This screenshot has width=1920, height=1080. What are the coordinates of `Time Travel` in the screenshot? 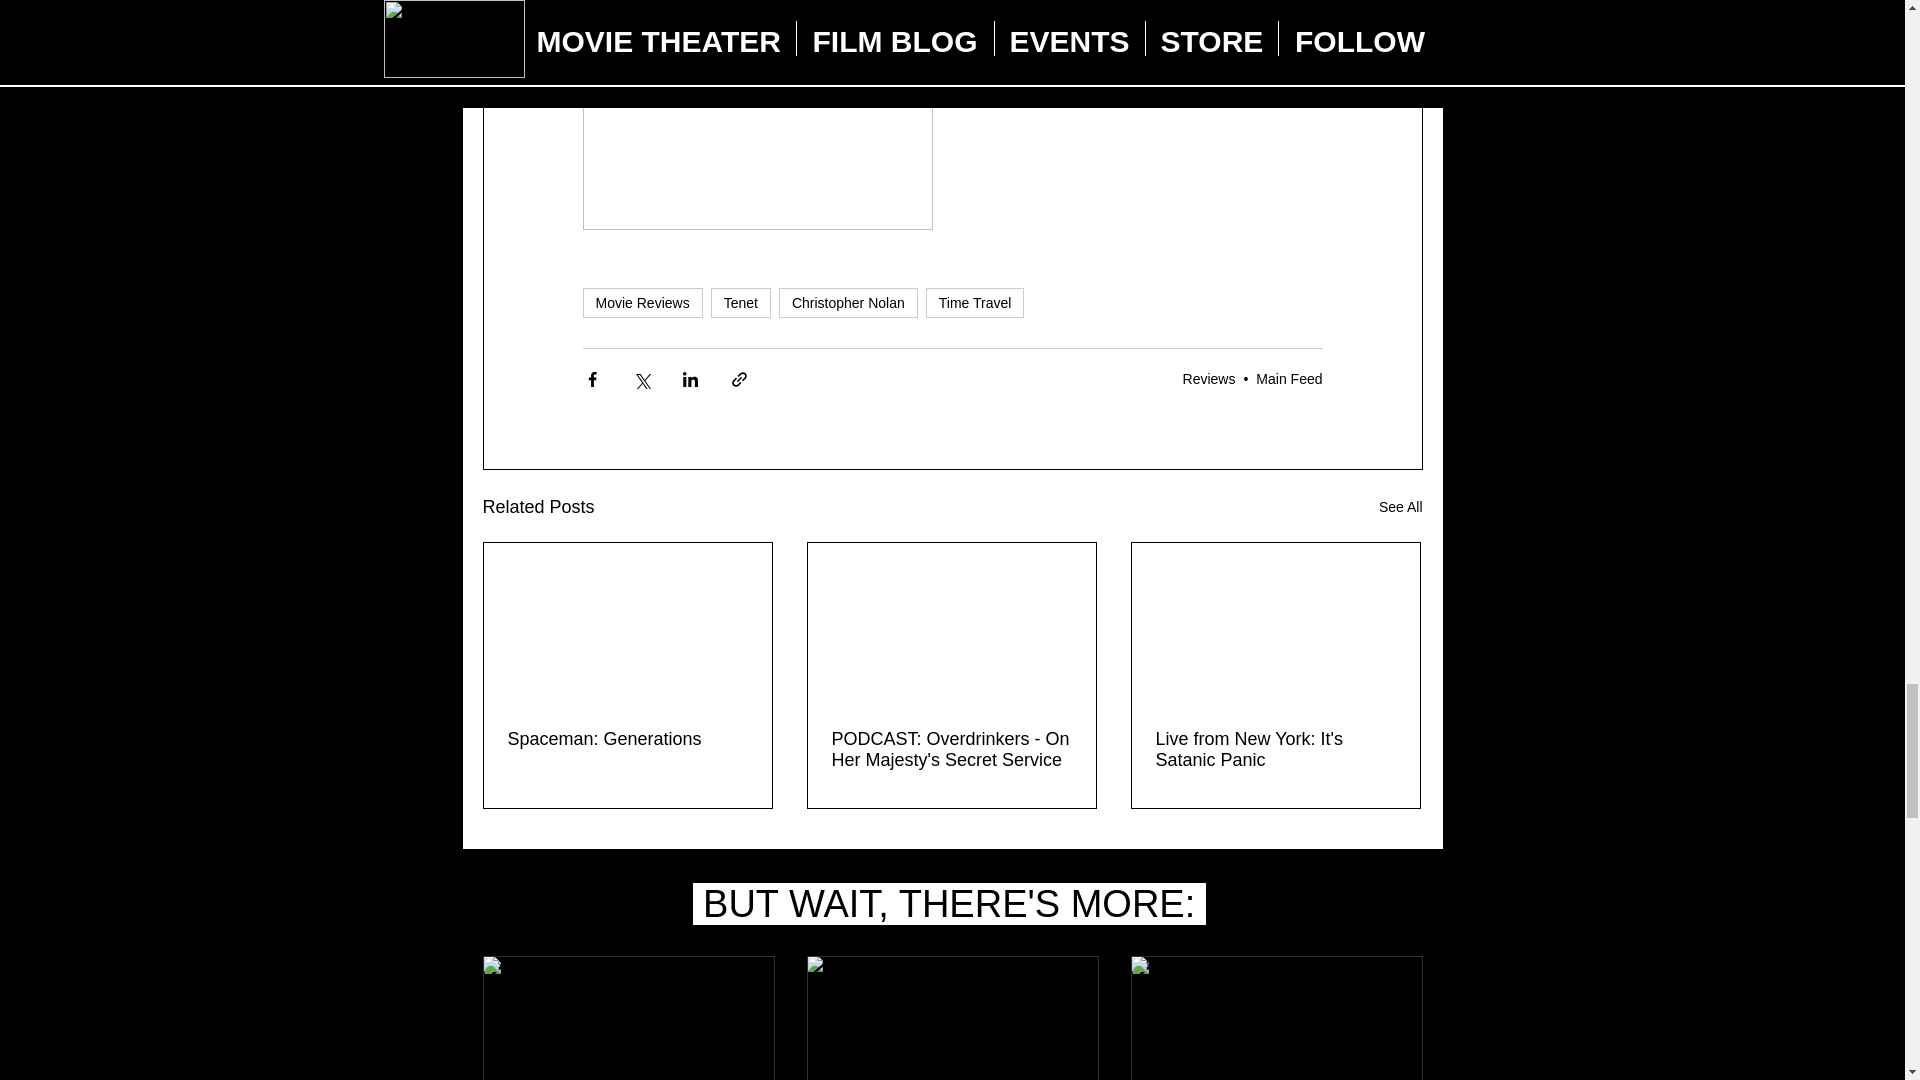 It's located at (975, 302).